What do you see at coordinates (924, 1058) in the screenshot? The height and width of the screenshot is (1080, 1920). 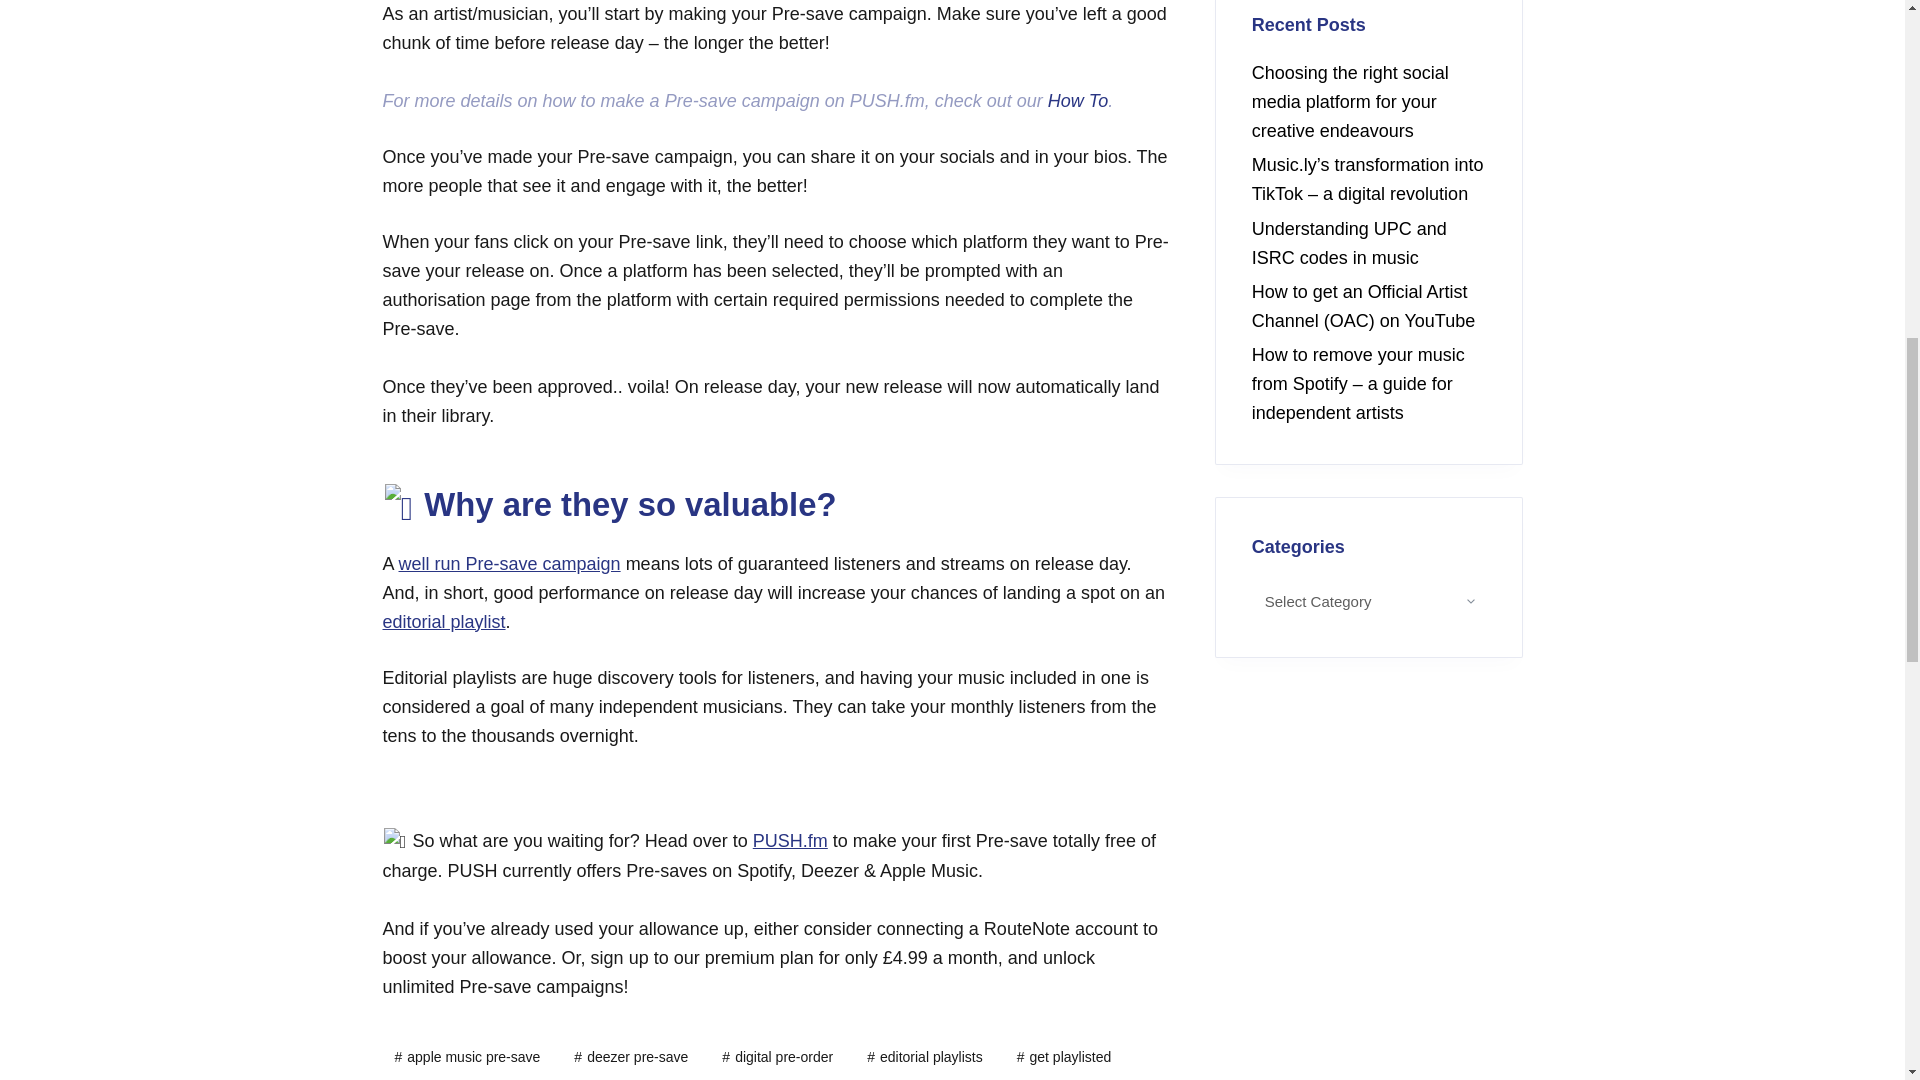 I see `editorial playlists` at bounding box center [924, 1058].